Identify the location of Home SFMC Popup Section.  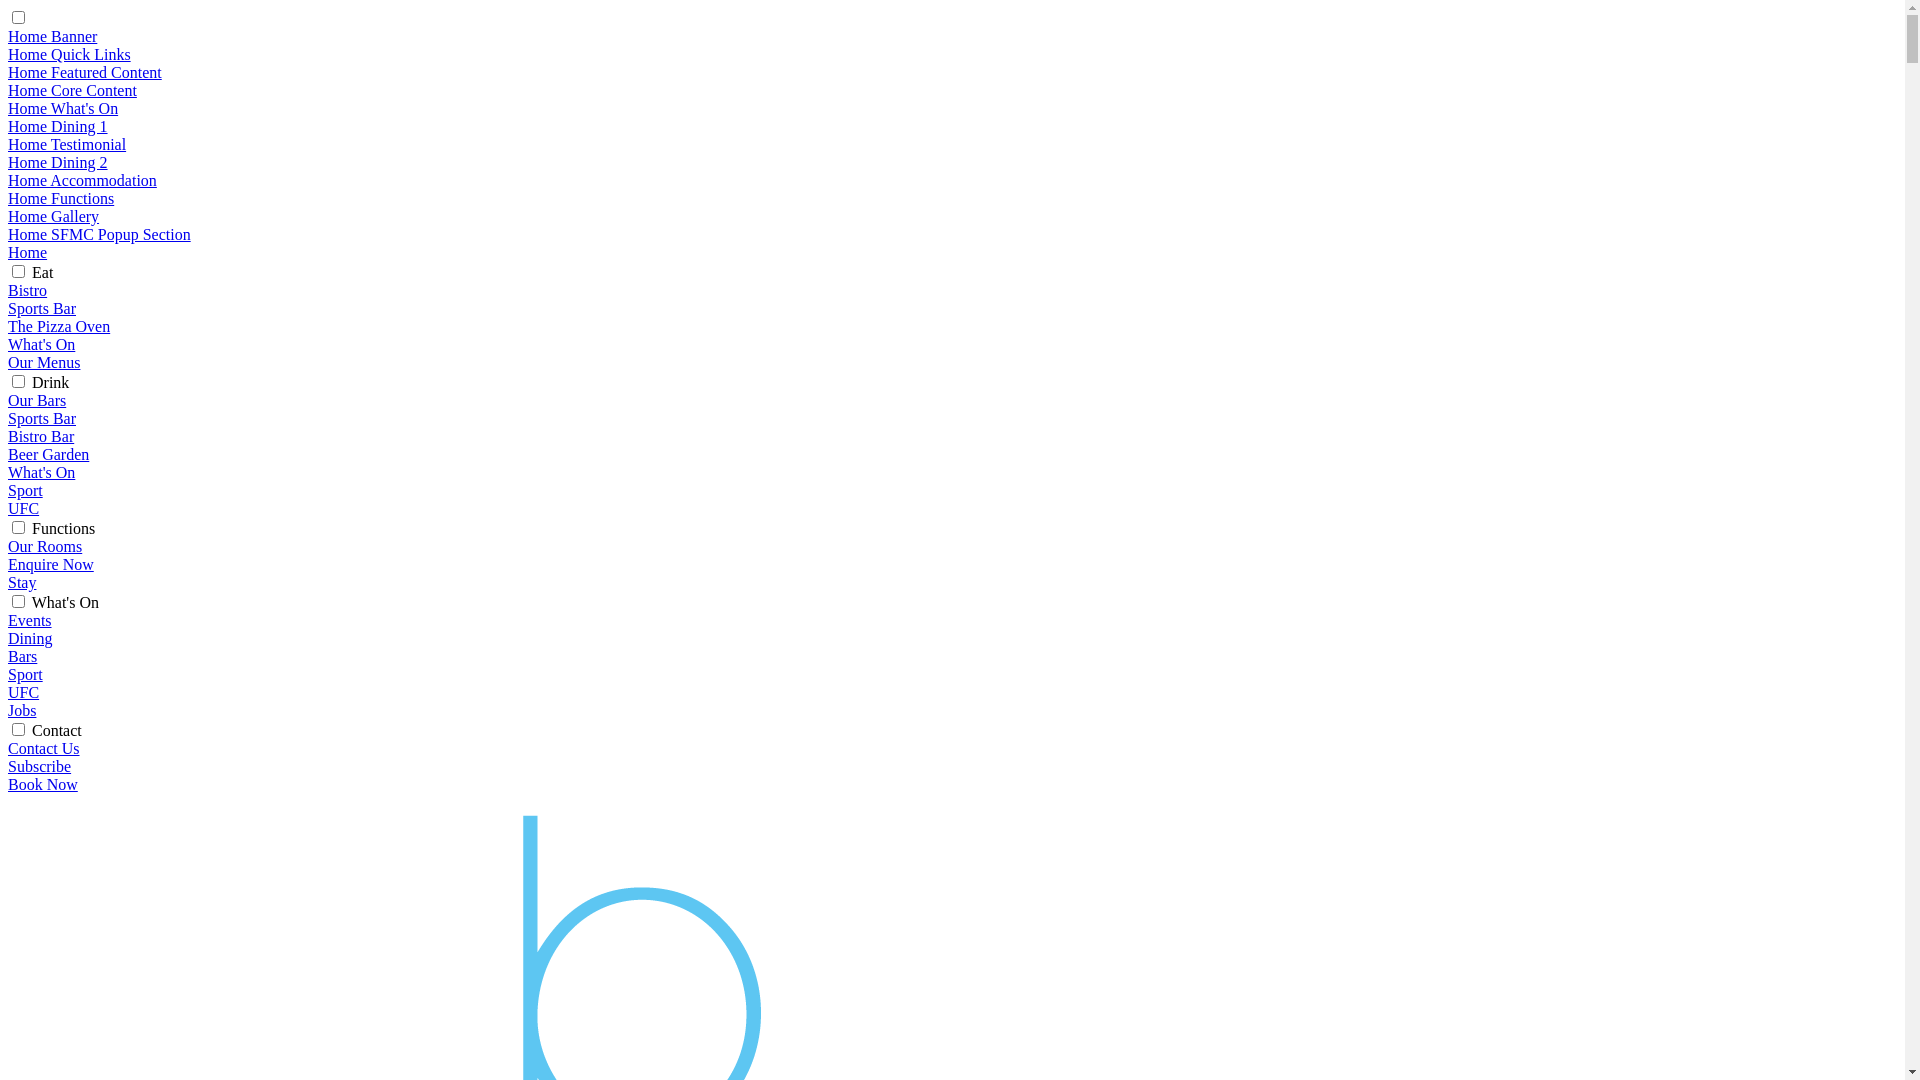
(100, 234).